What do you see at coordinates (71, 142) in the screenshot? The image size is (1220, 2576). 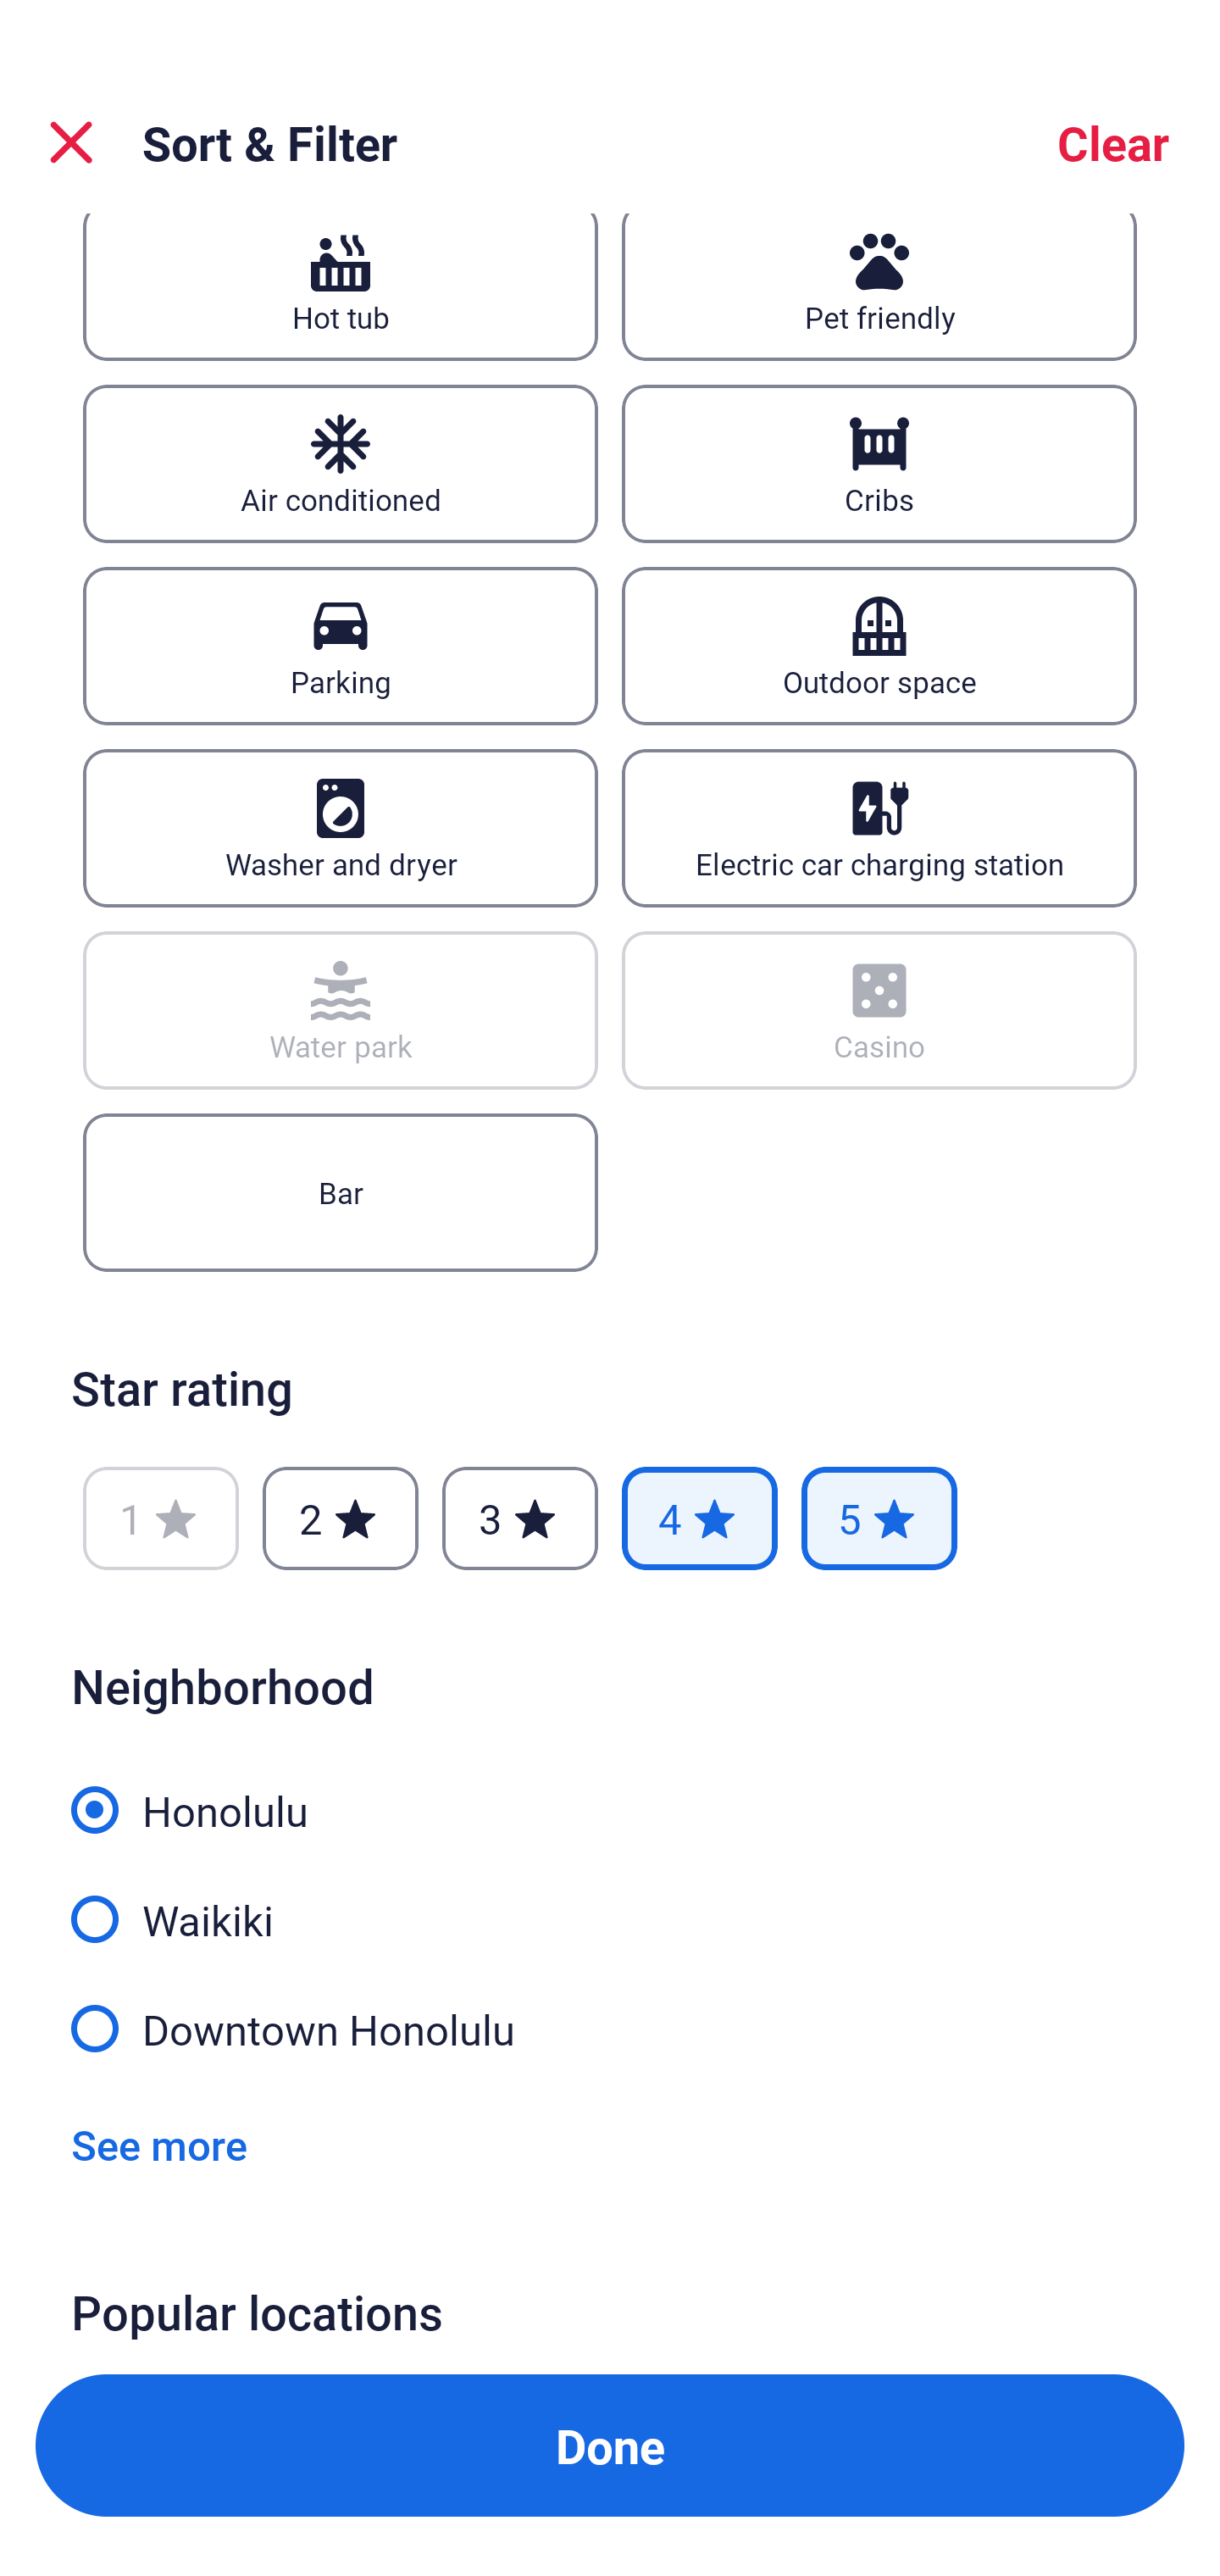 I see `Close Sort and Filter` at bounding box center [71, 142].